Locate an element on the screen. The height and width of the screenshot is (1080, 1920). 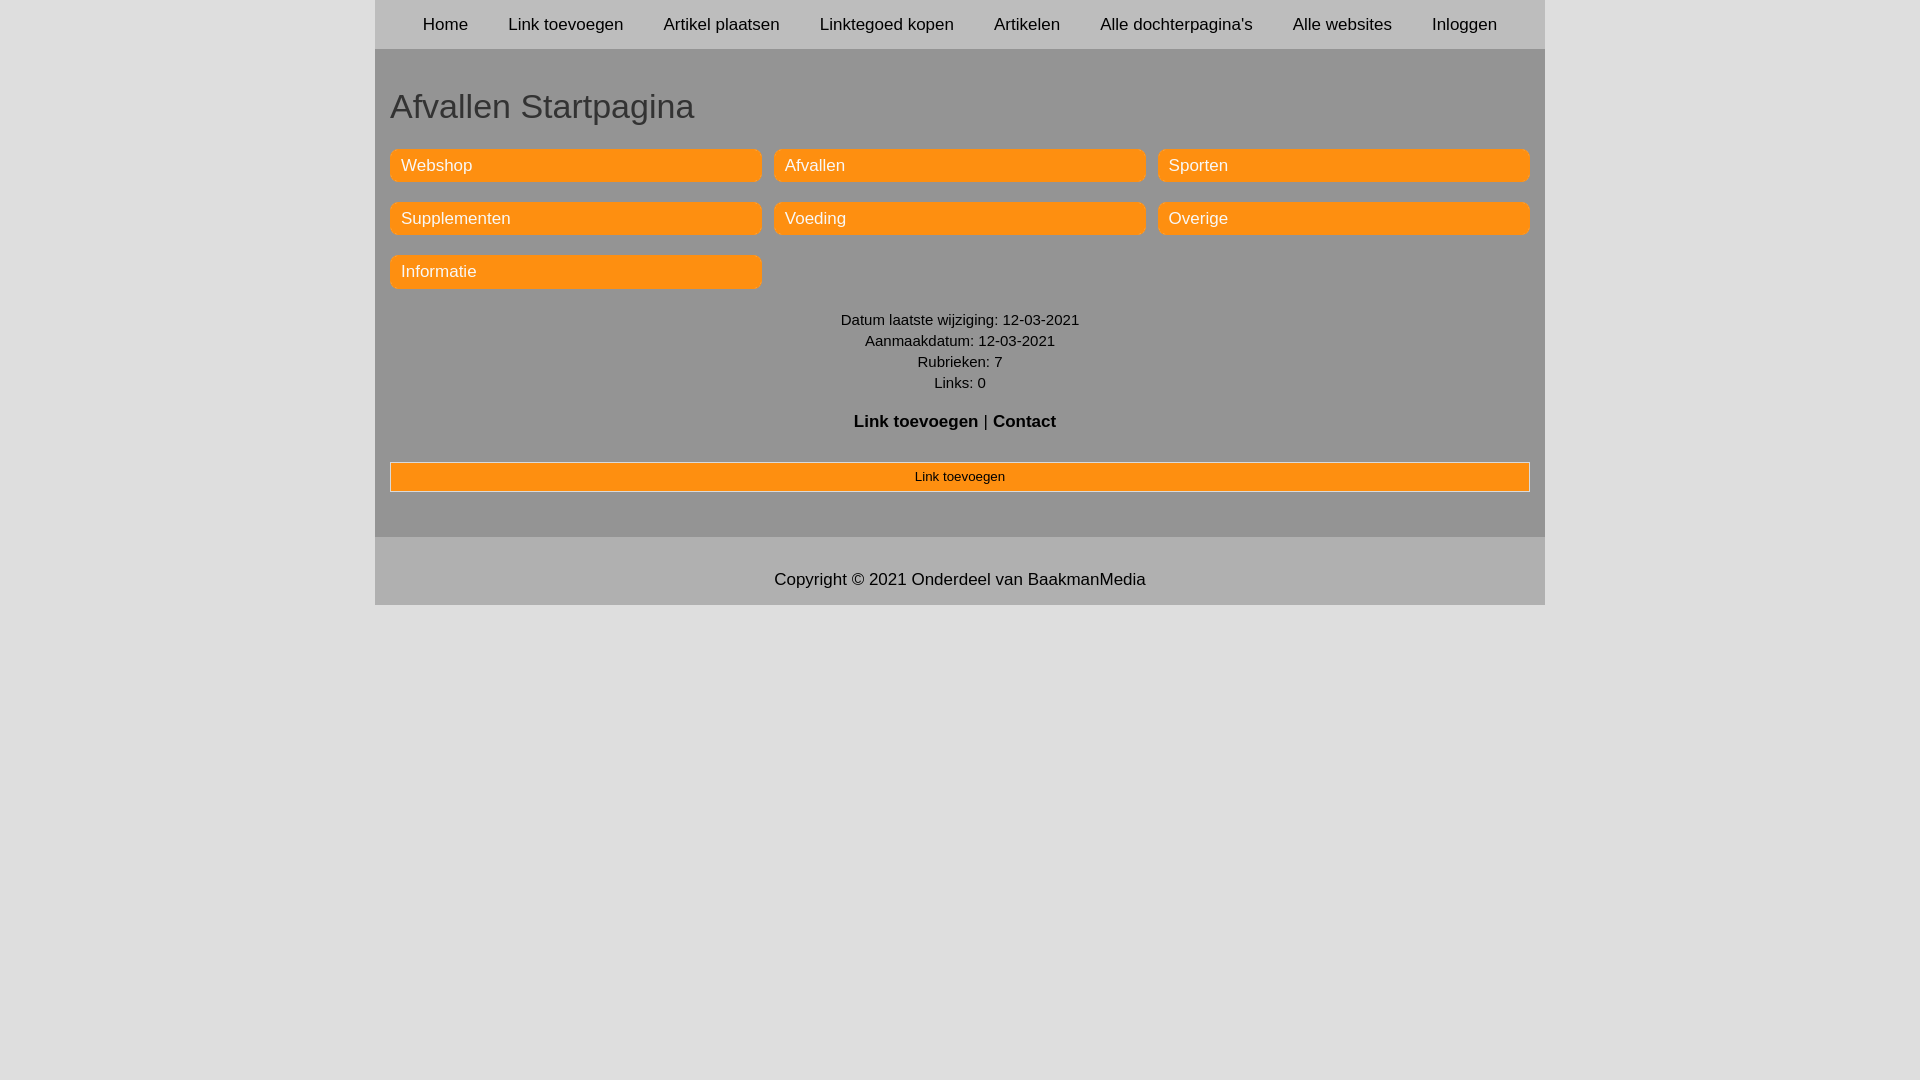
Afvallen is located at coordinates (815, 165).